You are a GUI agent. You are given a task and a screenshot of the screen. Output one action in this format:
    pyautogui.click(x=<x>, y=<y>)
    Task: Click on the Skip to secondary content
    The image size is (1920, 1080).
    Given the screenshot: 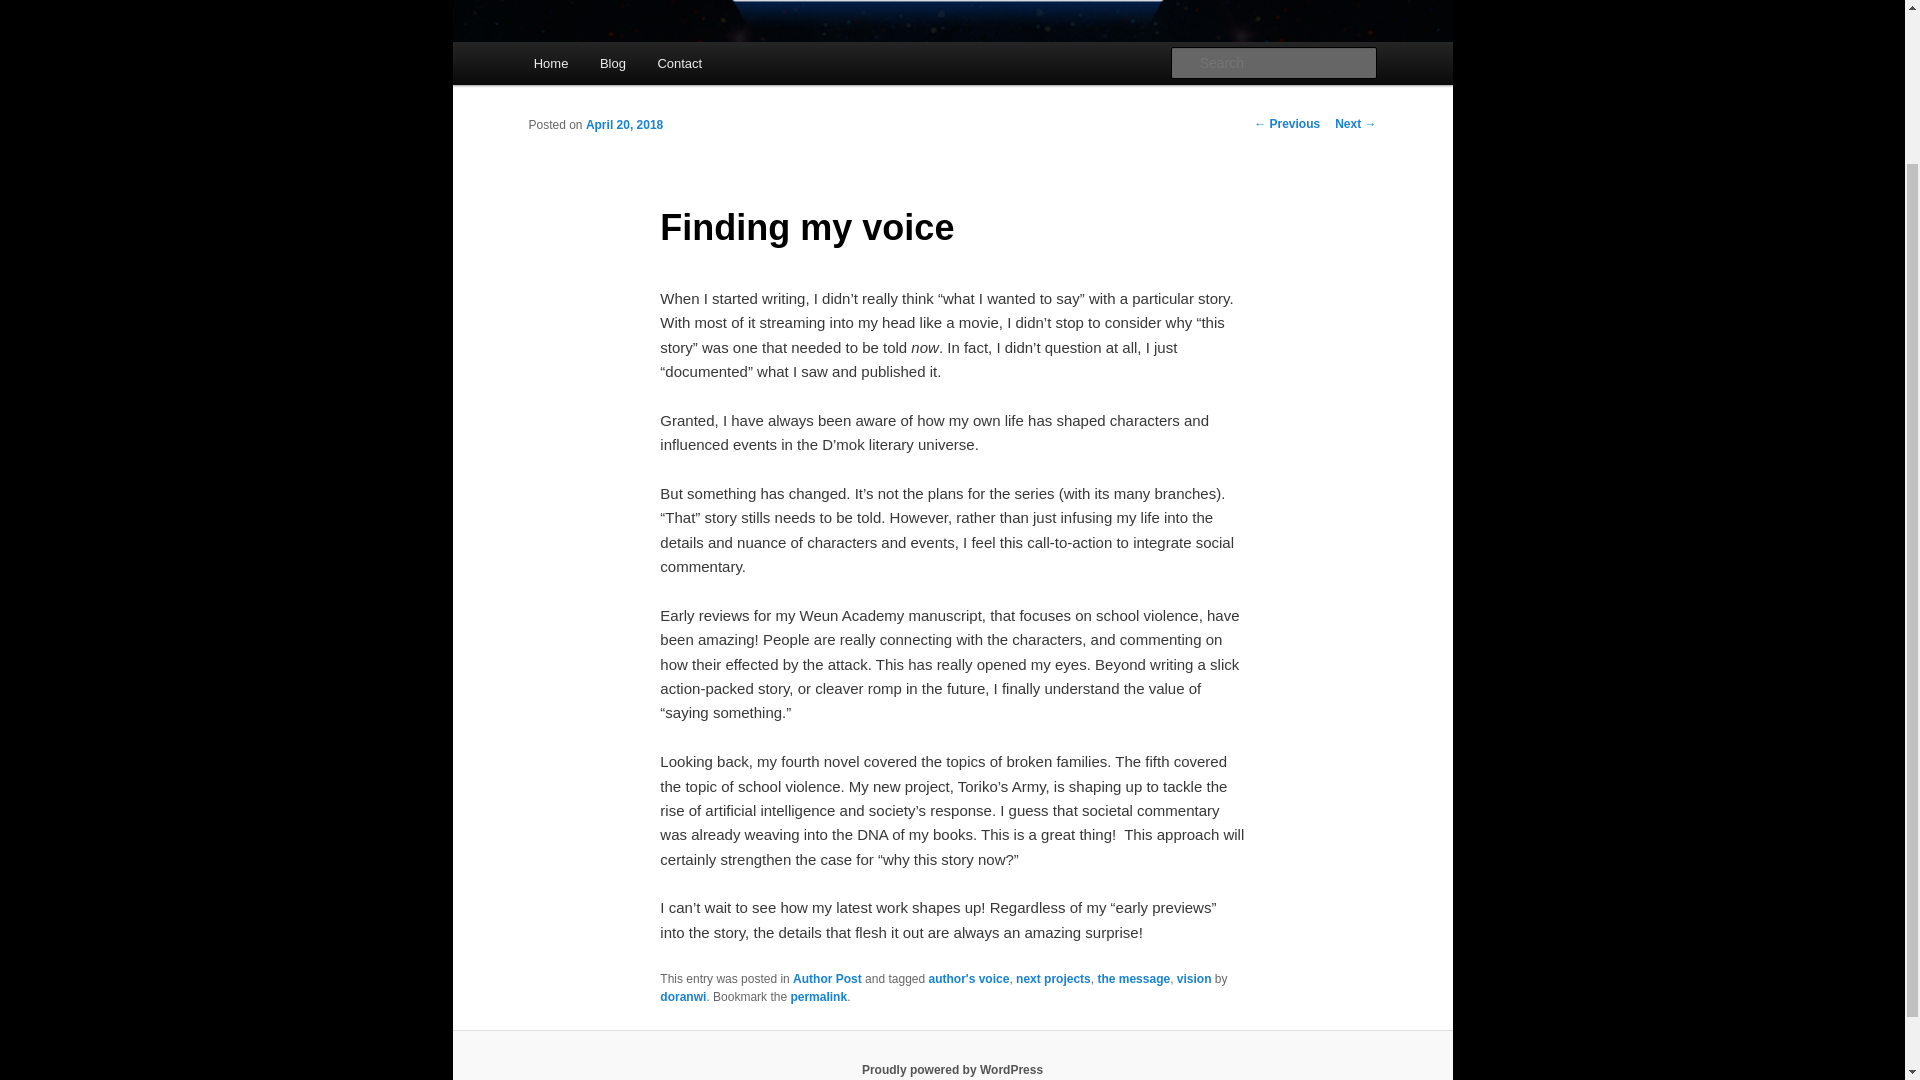 What is the action you would take?
    pyautogui.click(x=632, y=66)
    